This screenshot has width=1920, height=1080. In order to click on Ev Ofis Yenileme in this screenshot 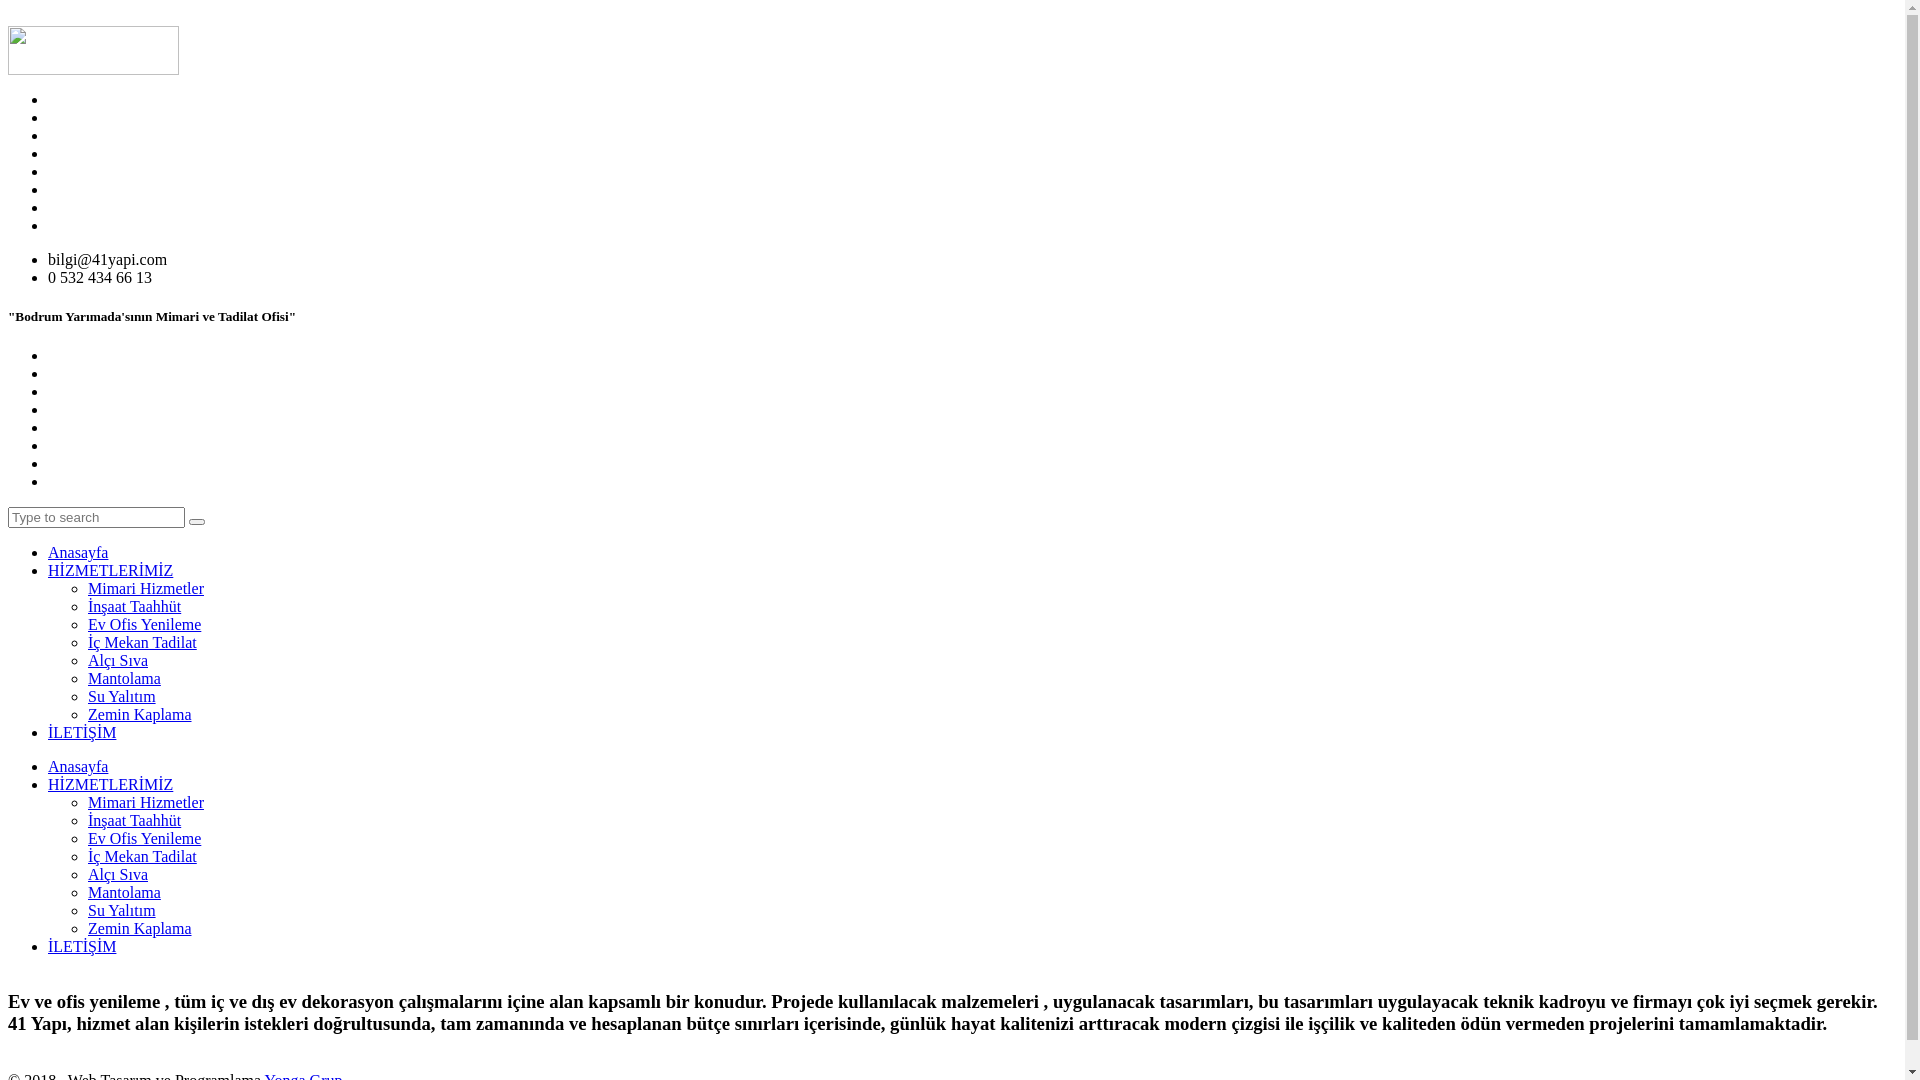, I will do `click(144, 838)`.